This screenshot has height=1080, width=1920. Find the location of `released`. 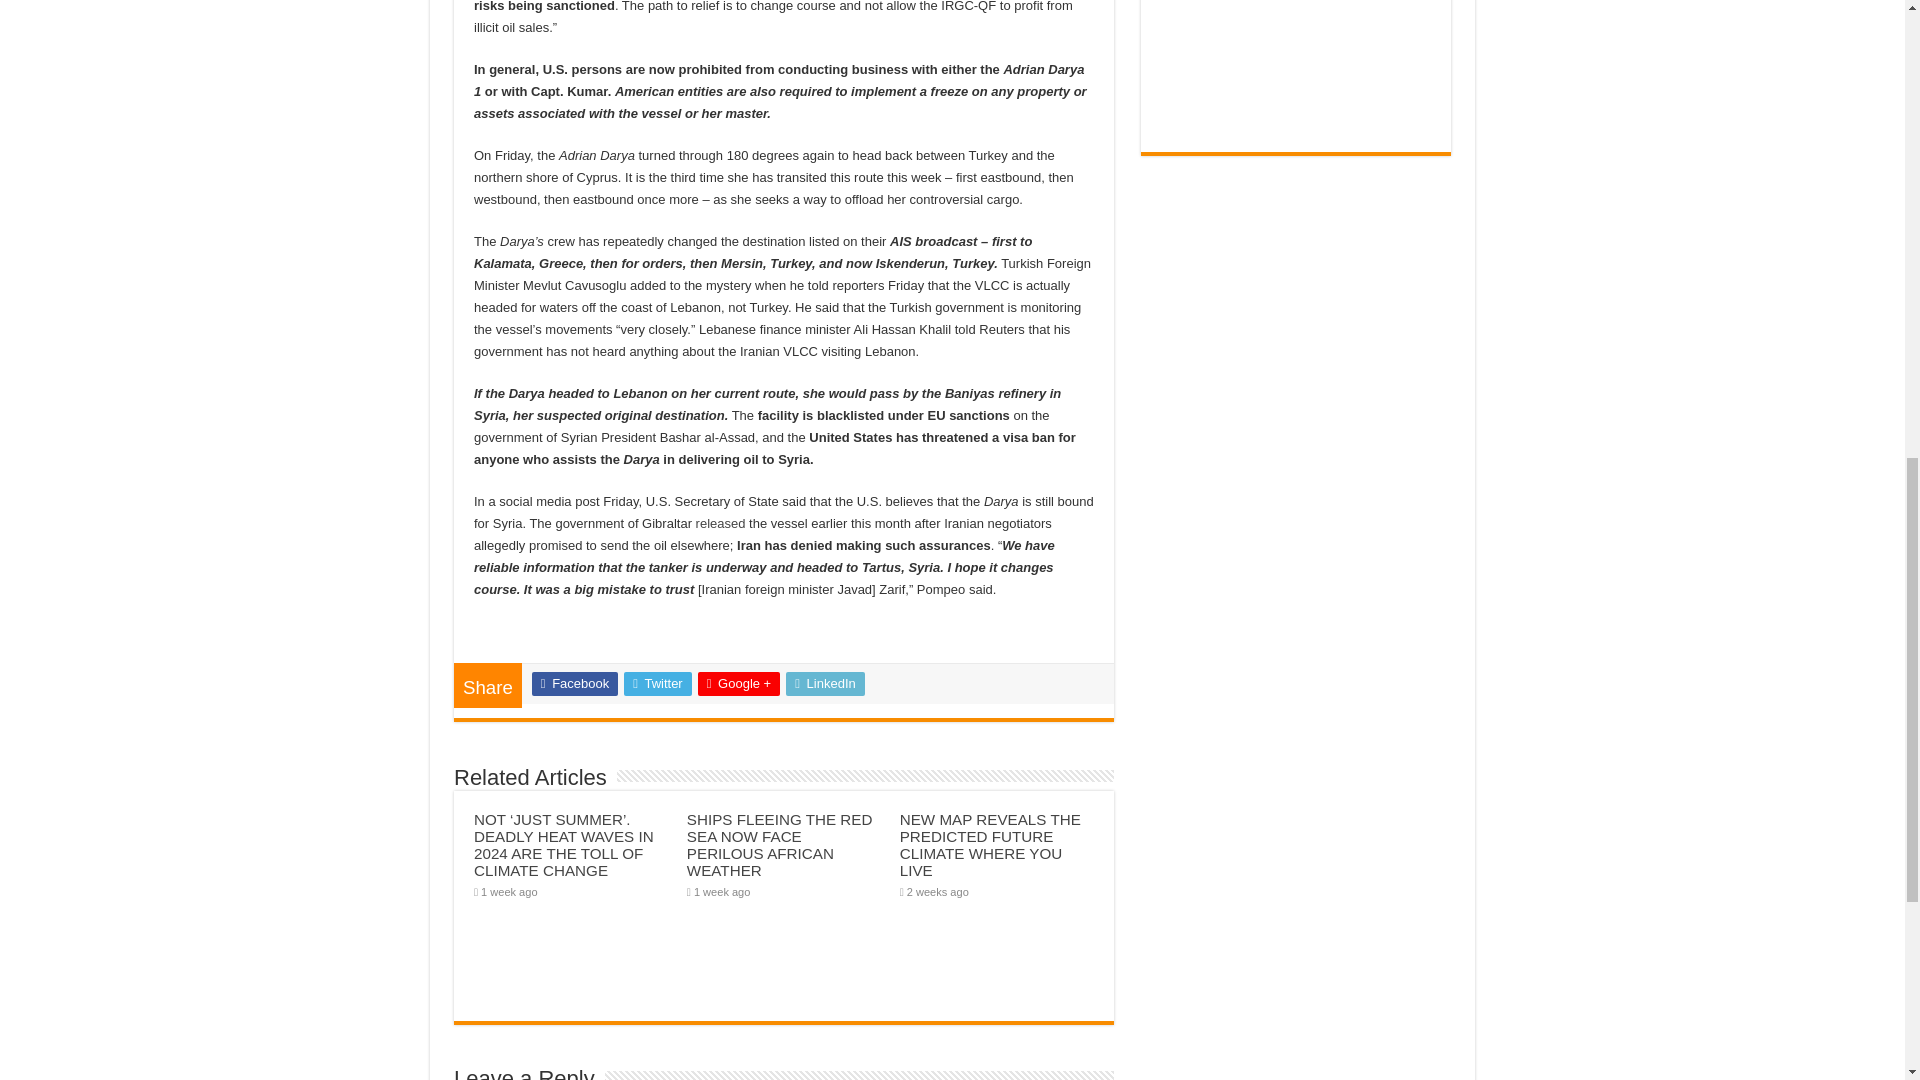

released is located at coordinates (720, 524).